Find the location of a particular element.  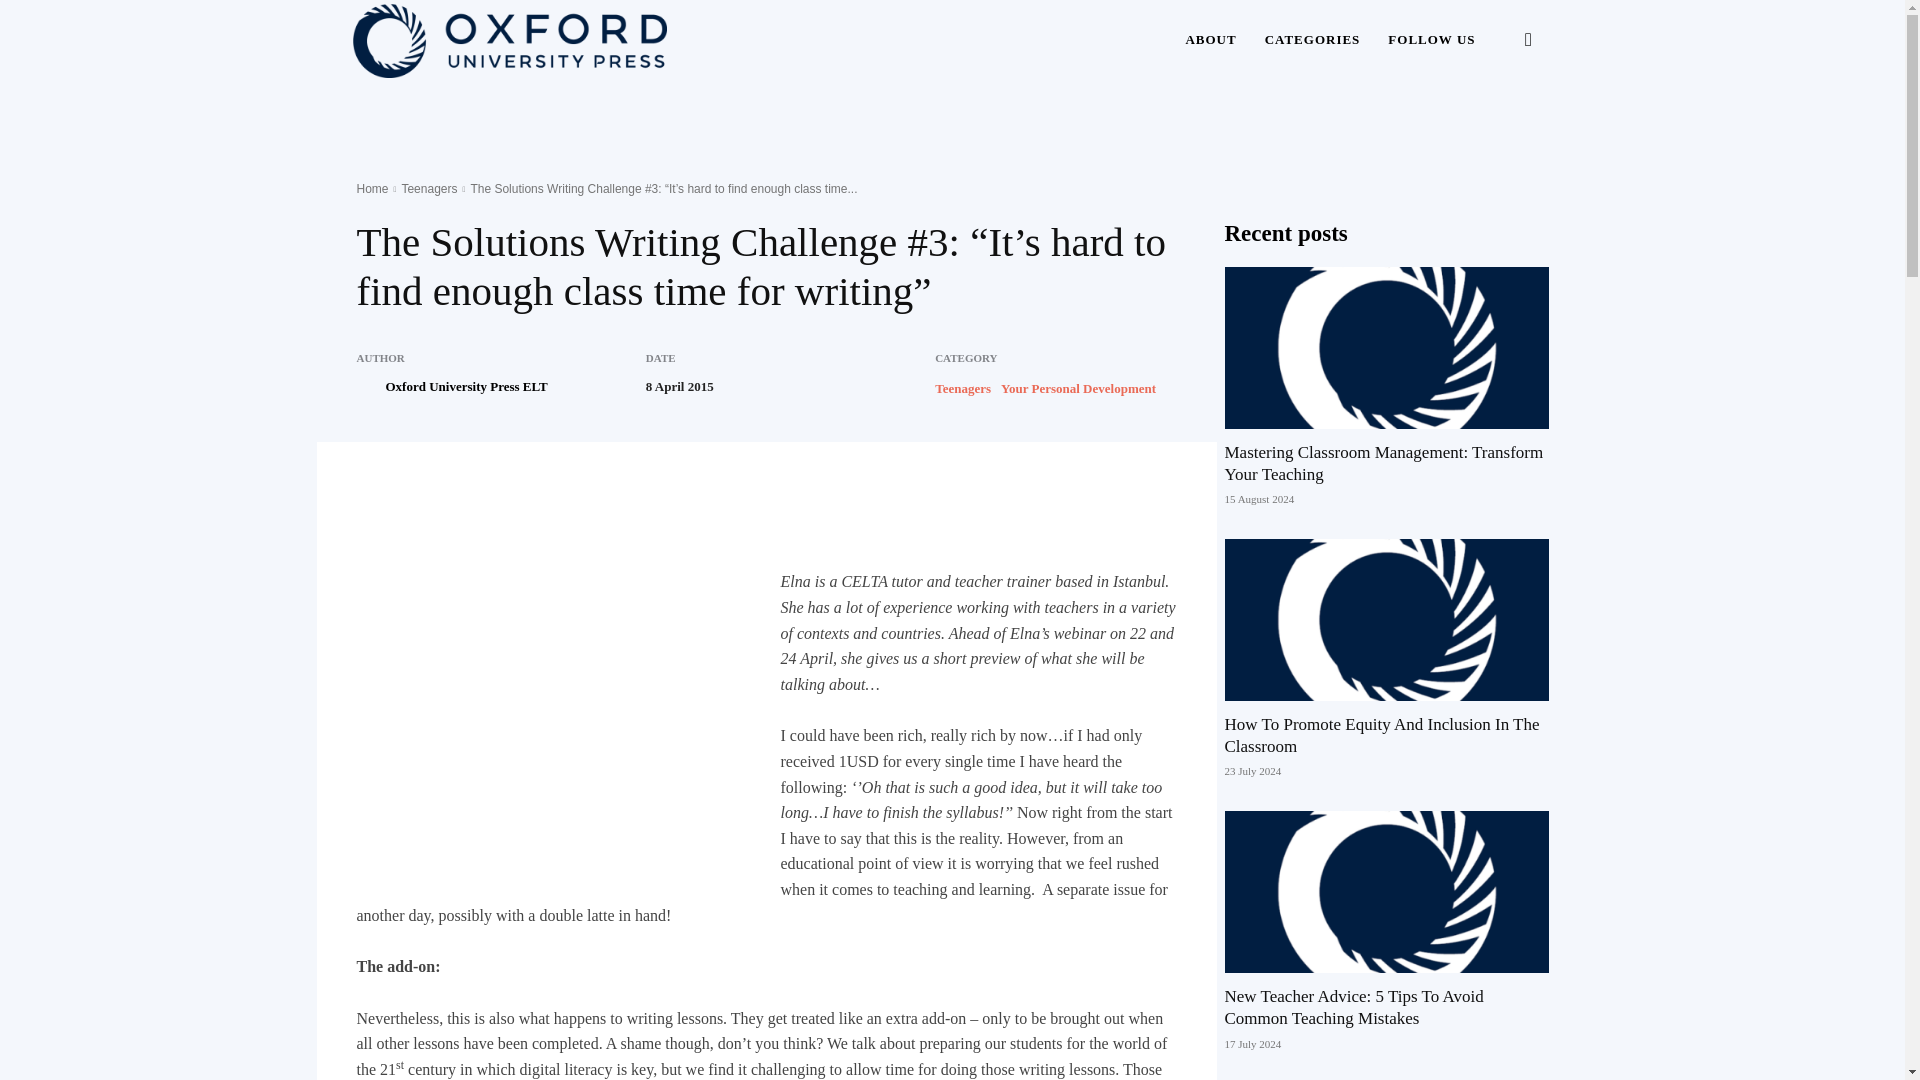

Home is located at coordinates (371, 188).